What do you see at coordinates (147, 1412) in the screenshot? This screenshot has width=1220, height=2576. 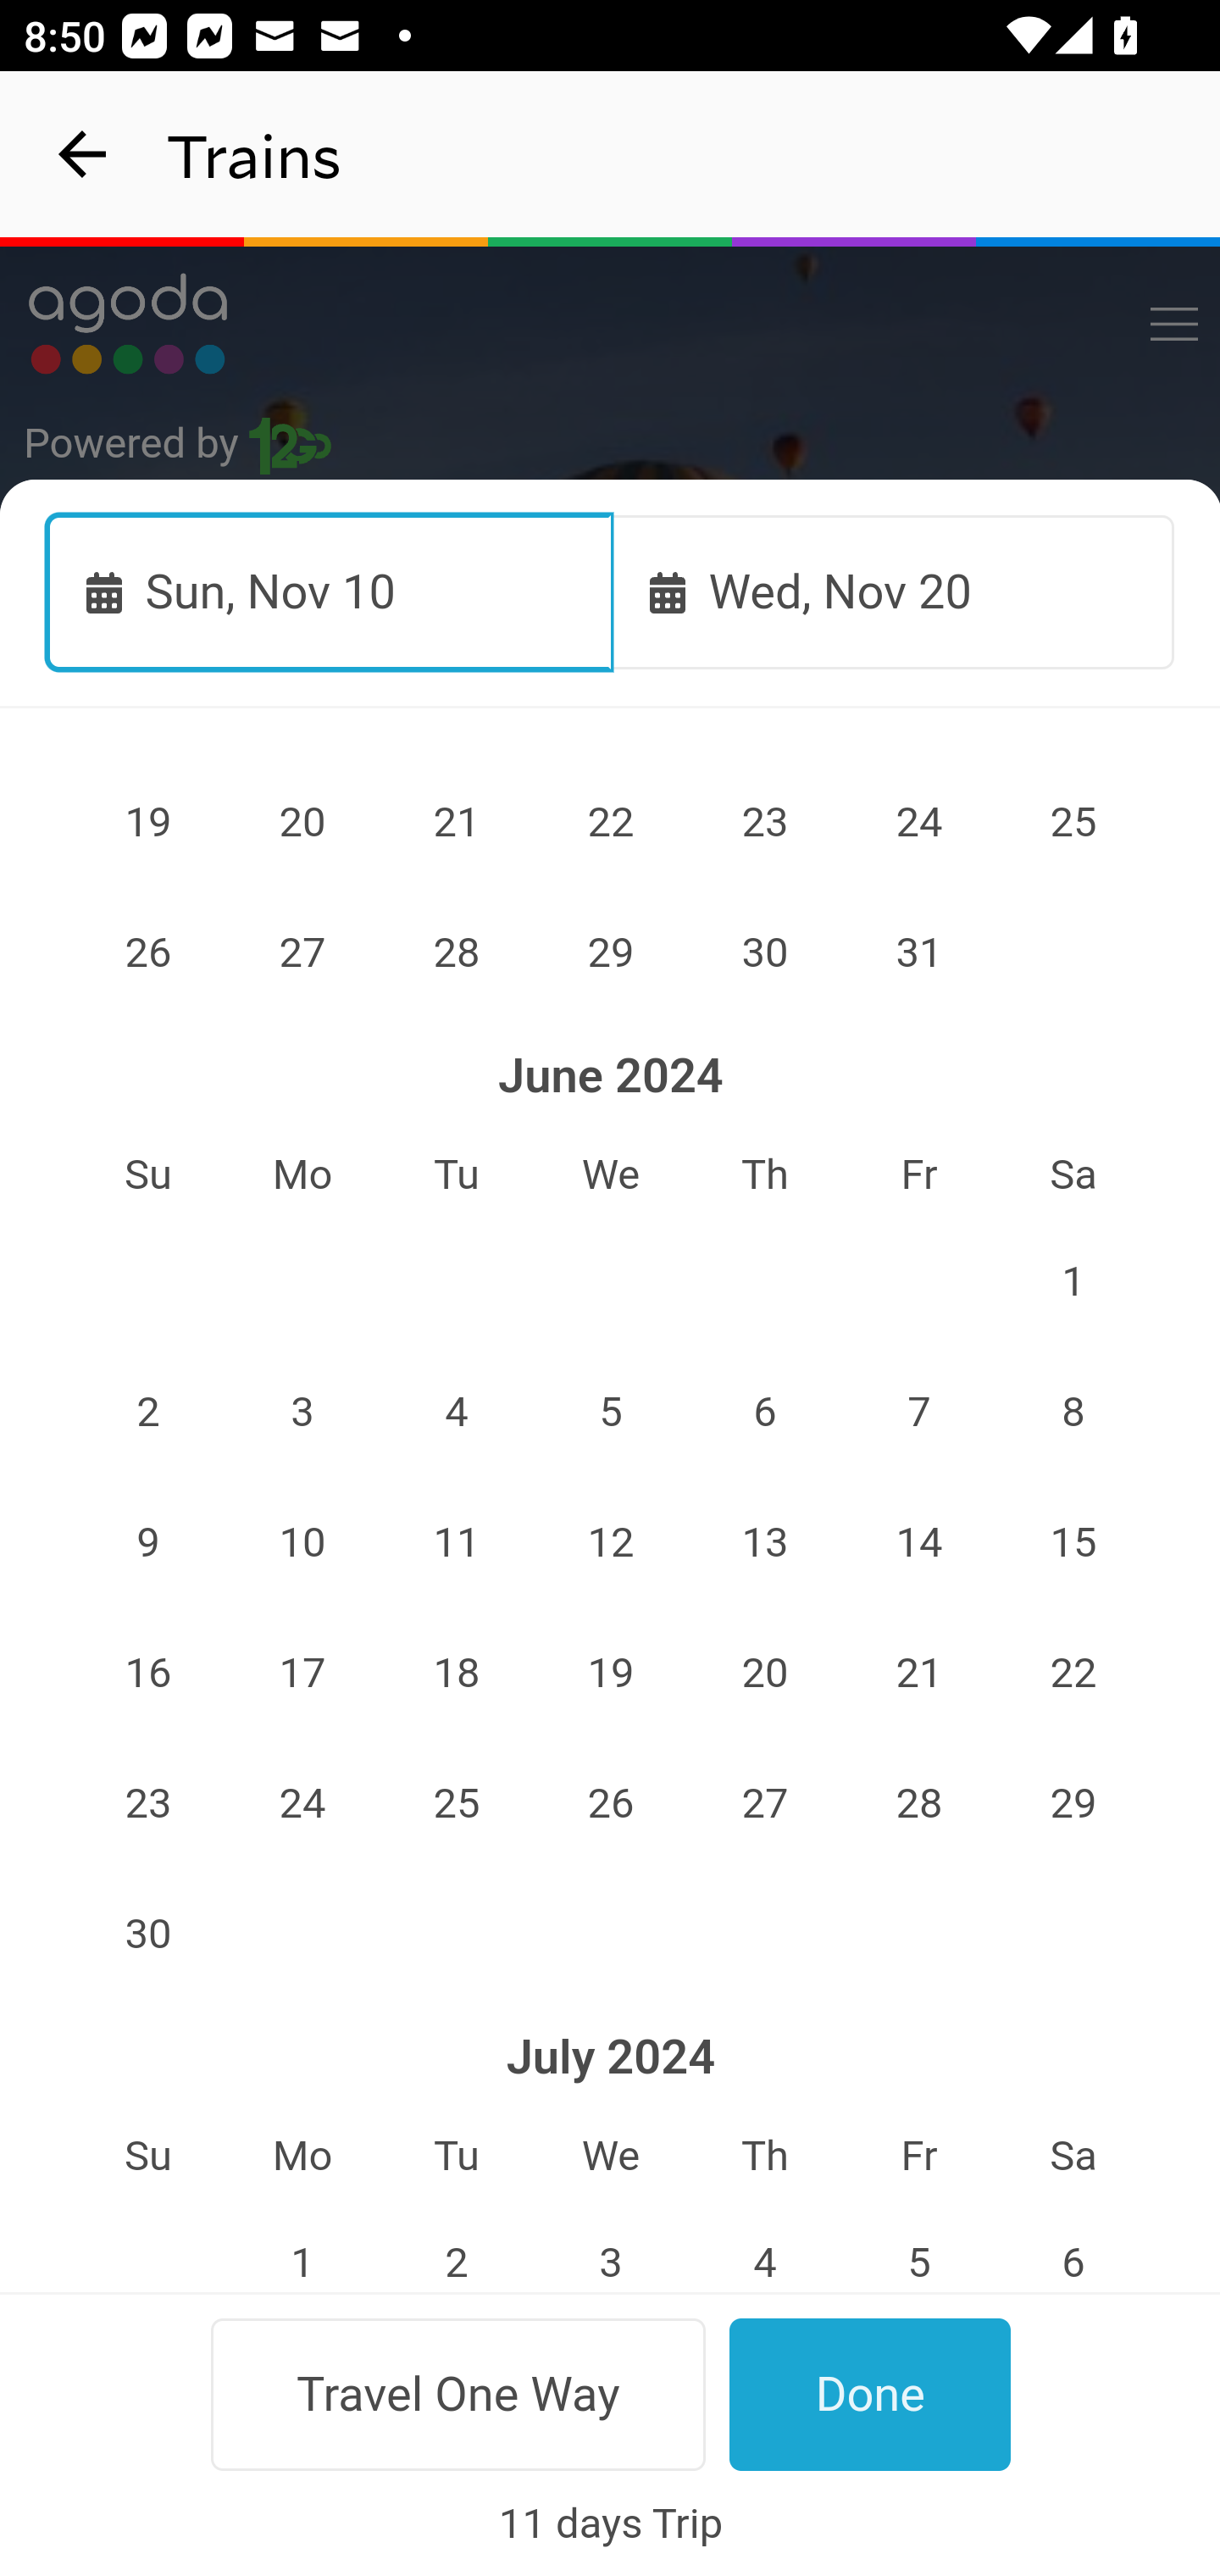 I see `2` at bounding box center [147, 1412].